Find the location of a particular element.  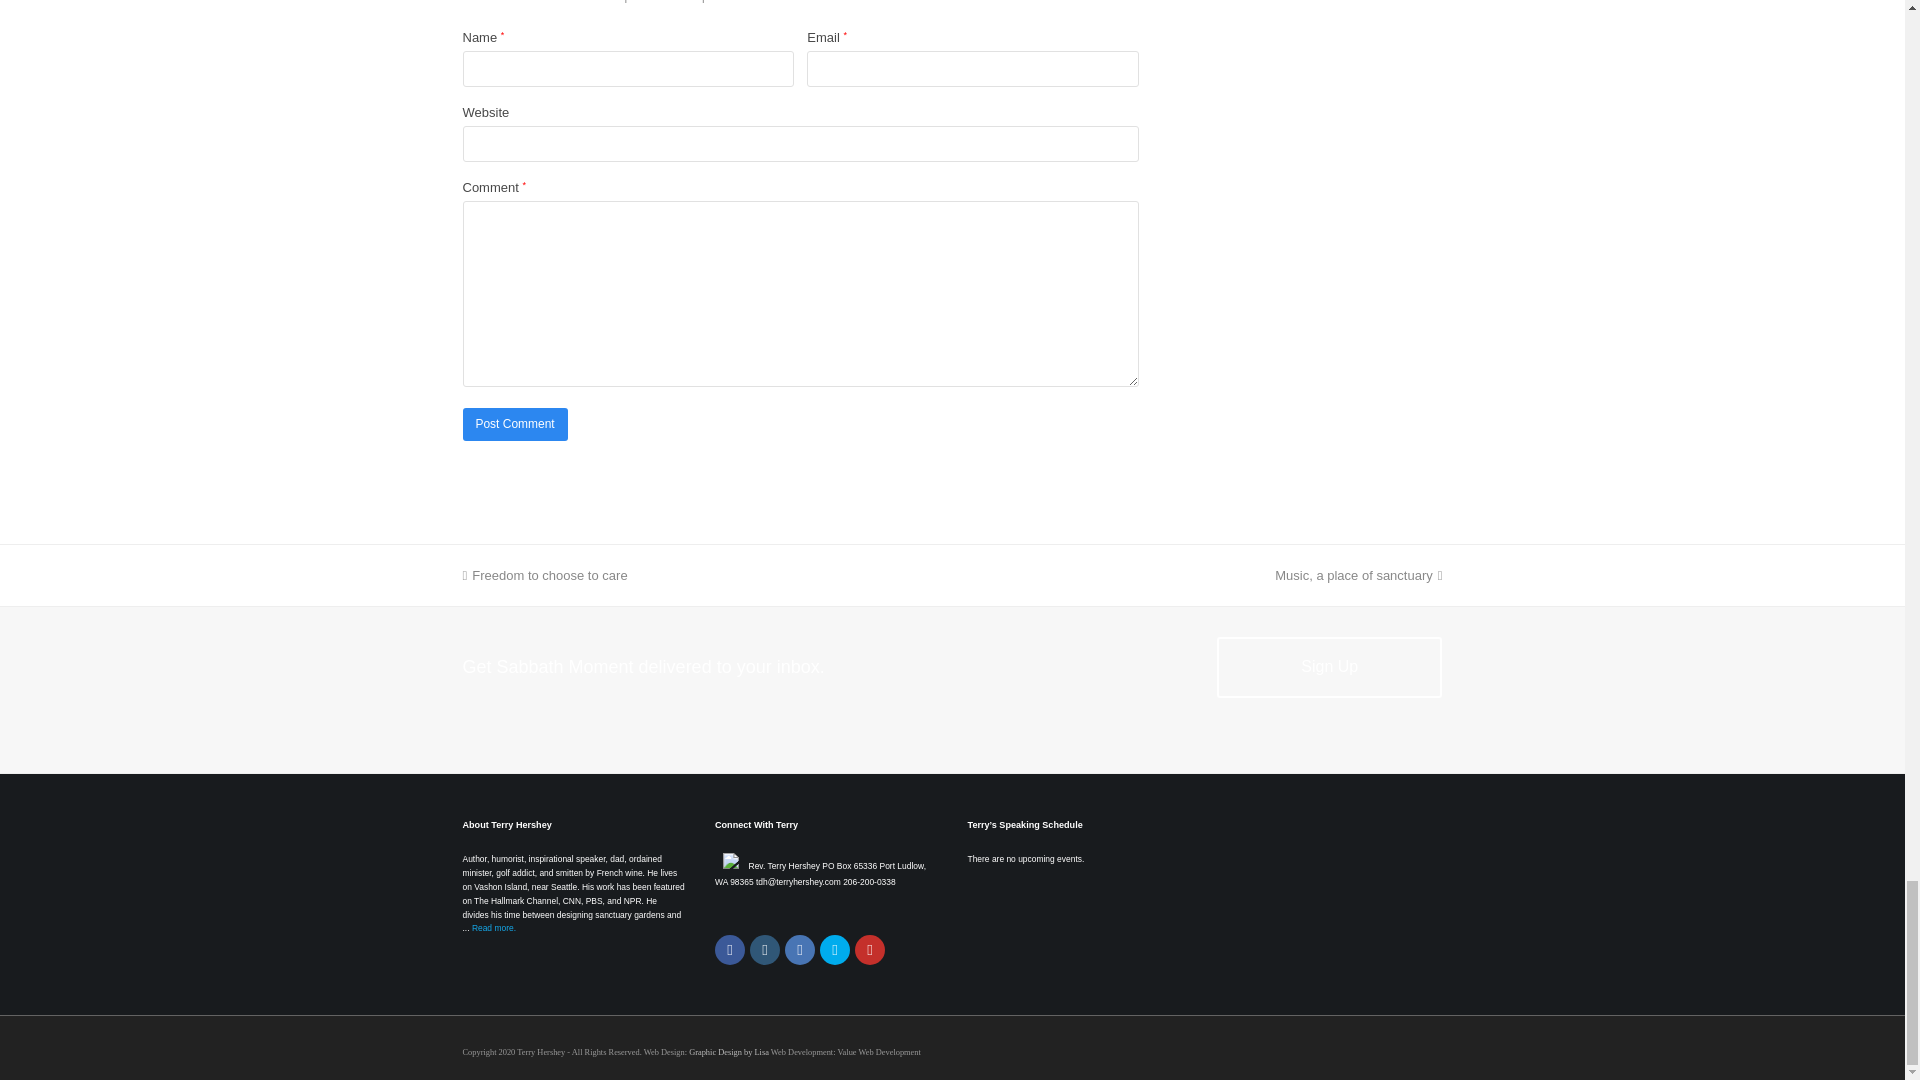

Post Comment is located at coordinates (514, 424).